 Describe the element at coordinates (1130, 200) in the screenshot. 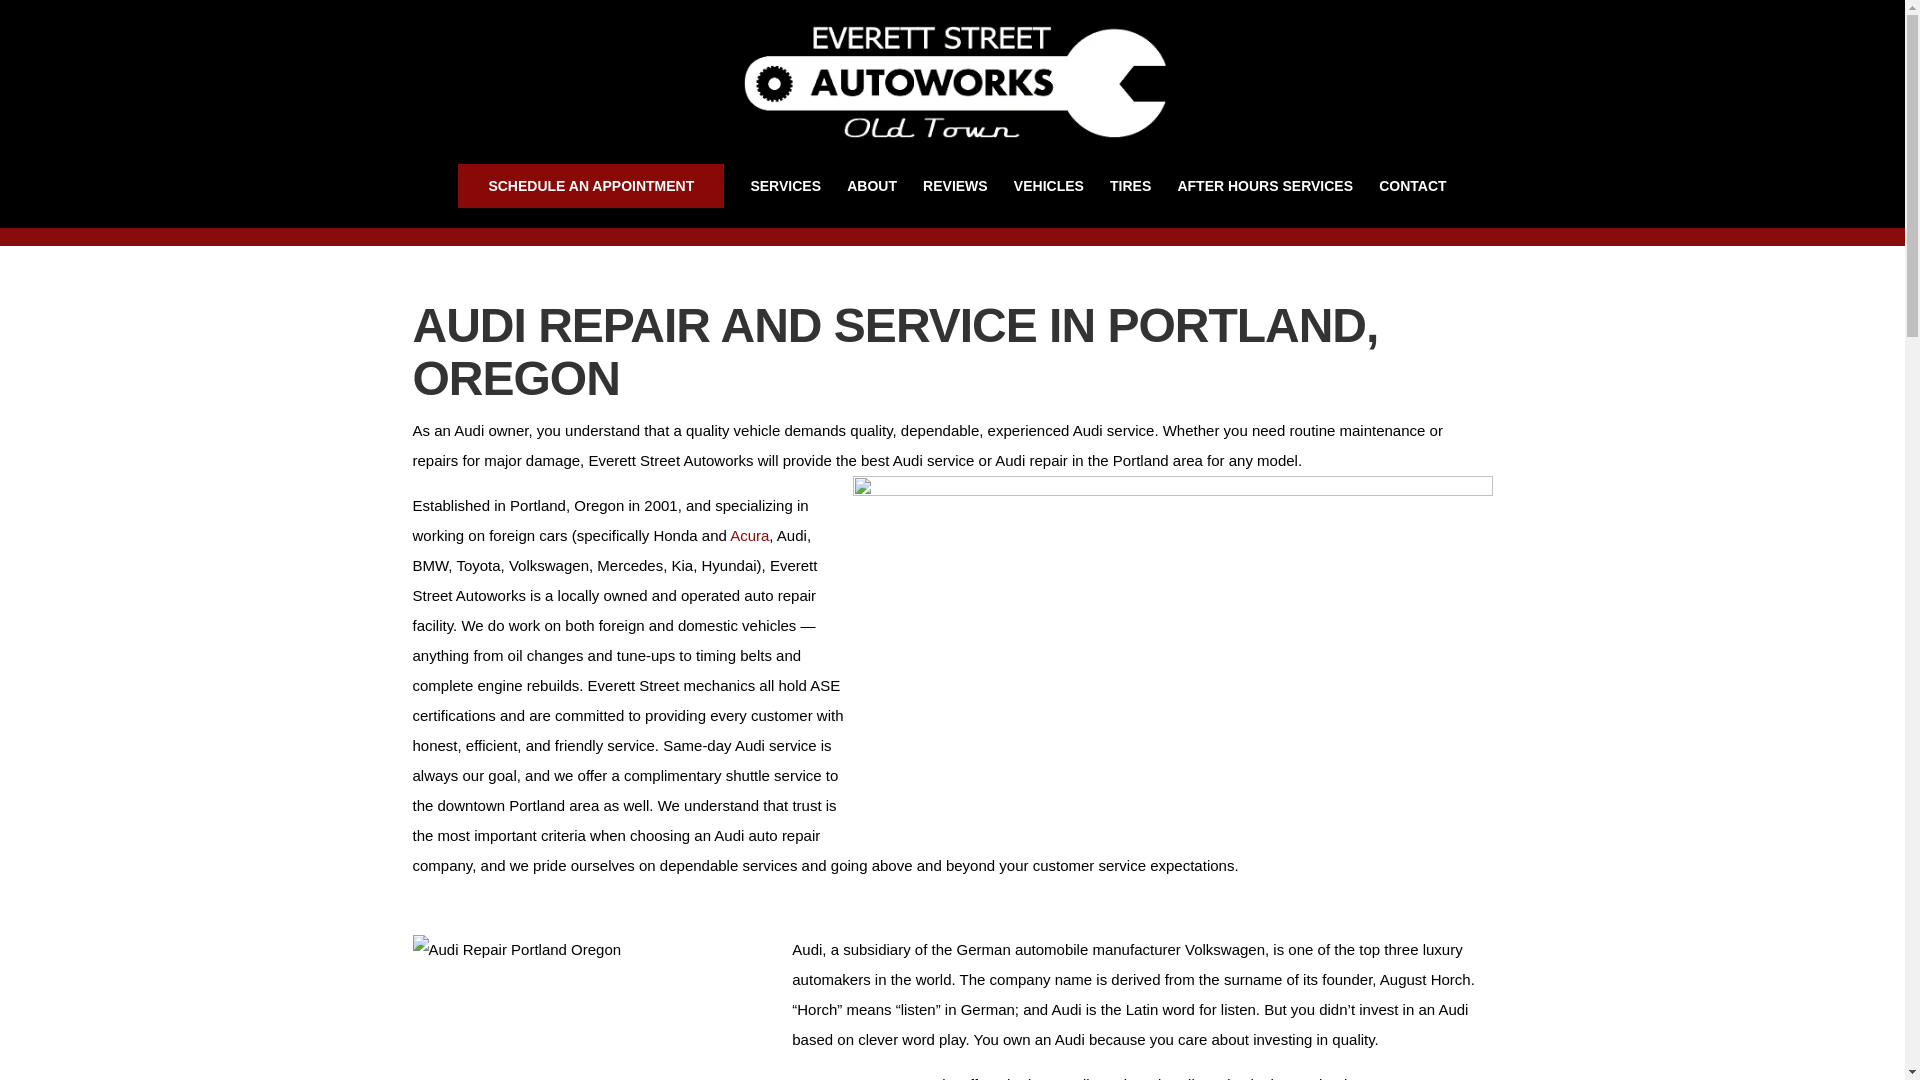

I see `TIRES` at that location.